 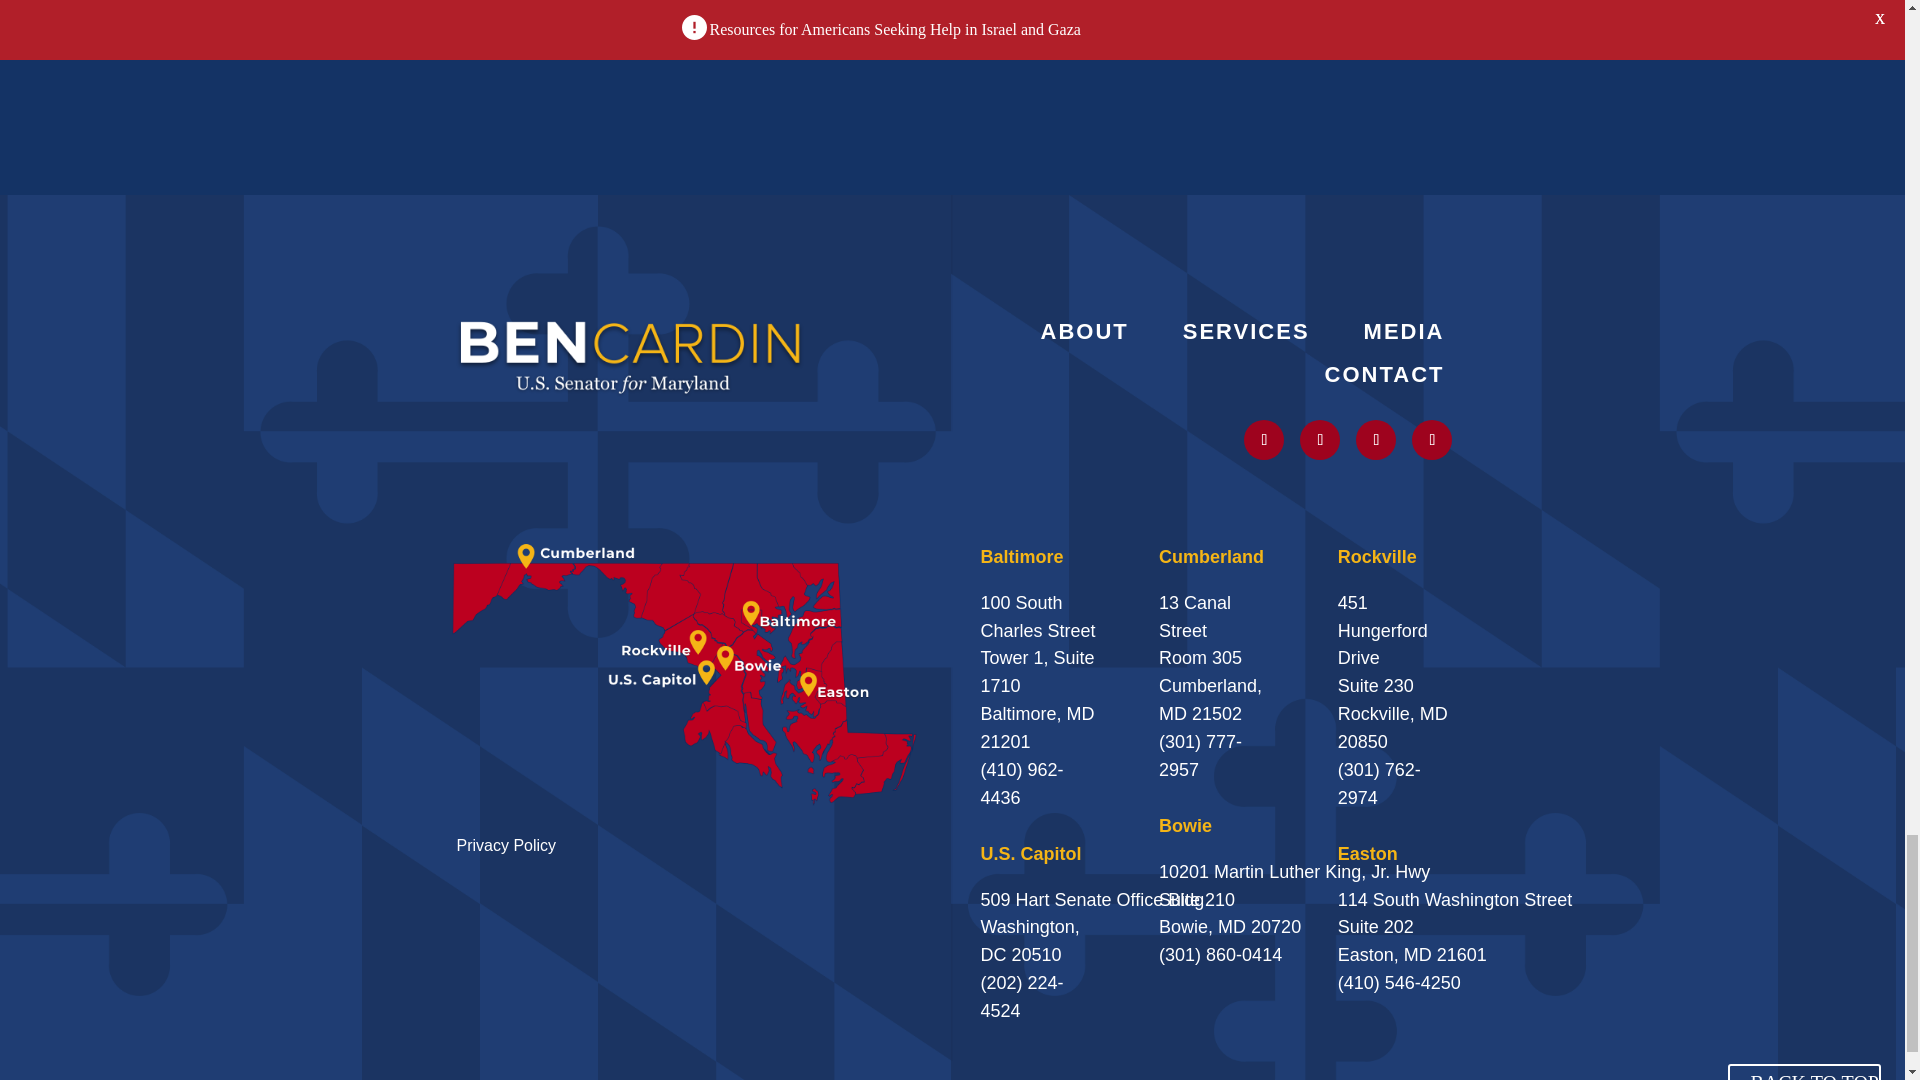 I want to click on Footer, so click(x=630, y=354).